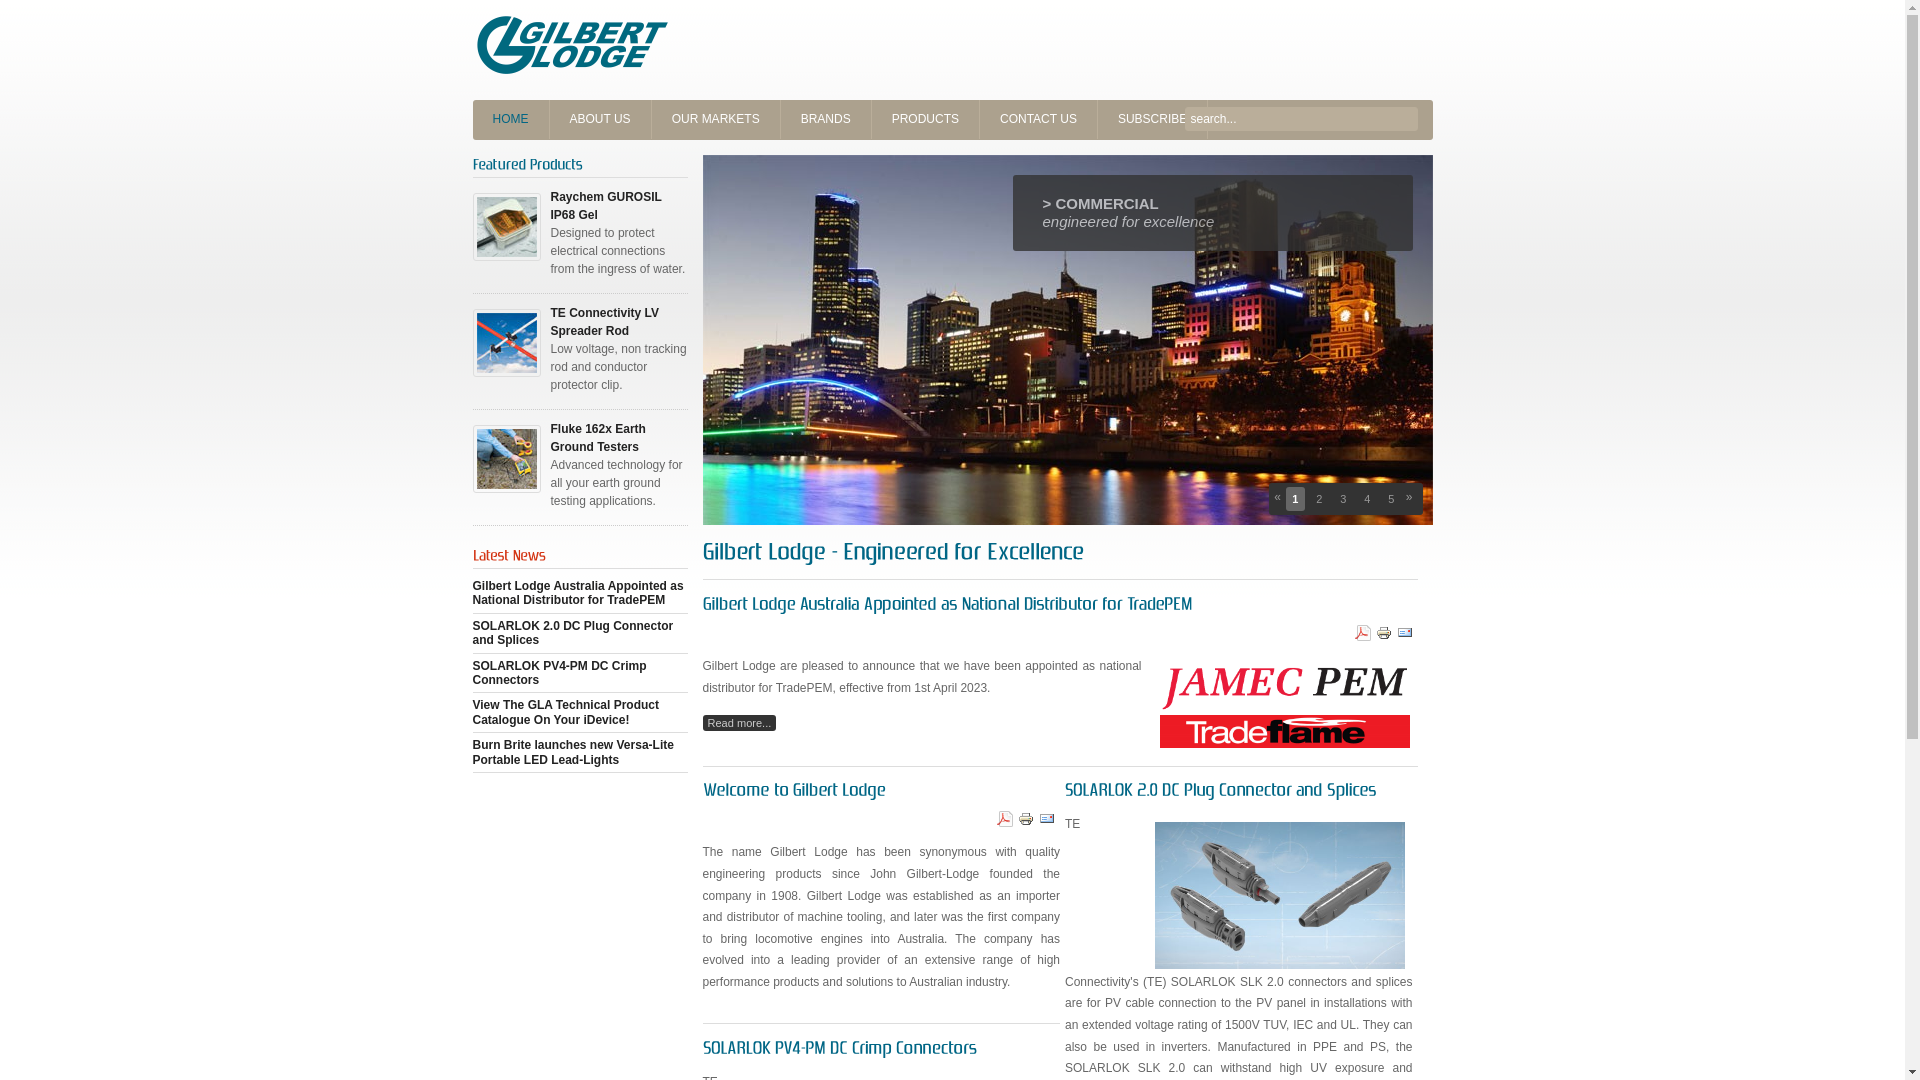  I want to click on ABOUT US, so click(601, 120).